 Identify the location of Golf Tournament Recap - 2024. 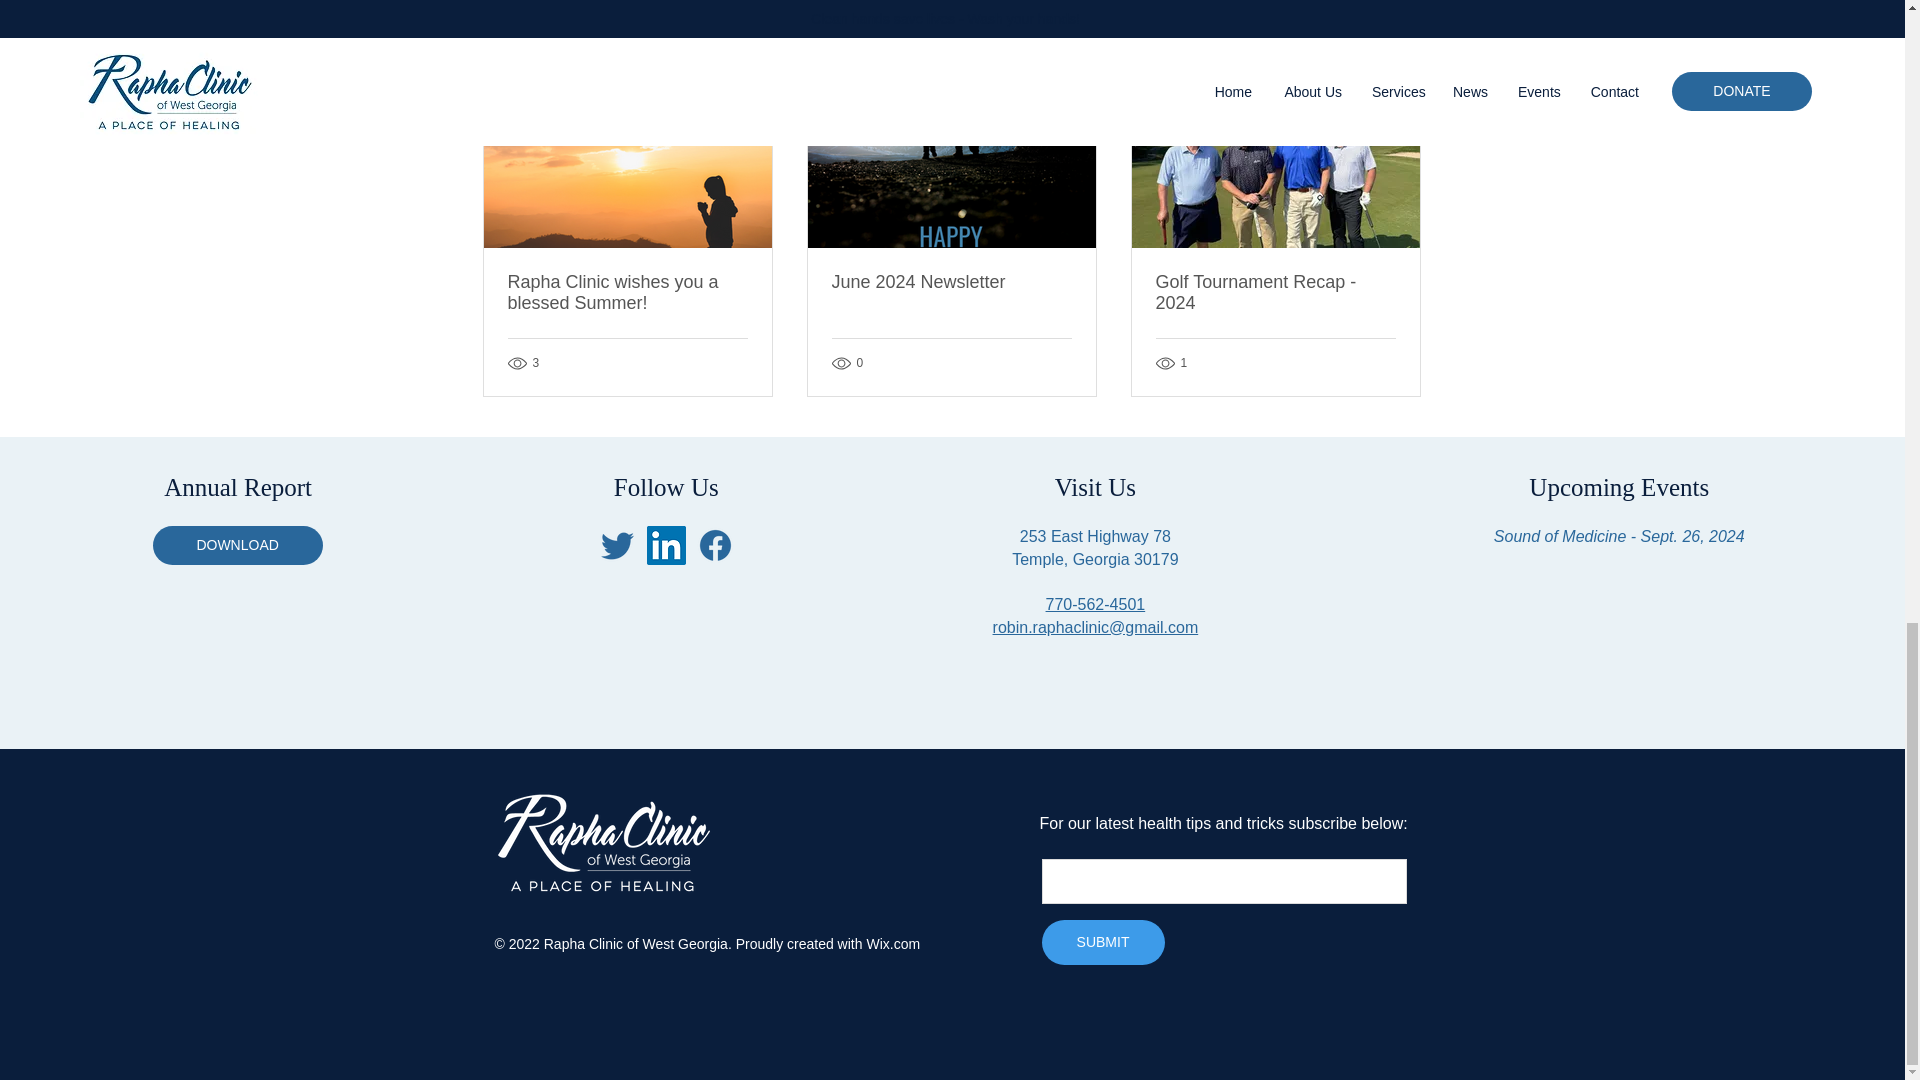
(1275, 293).